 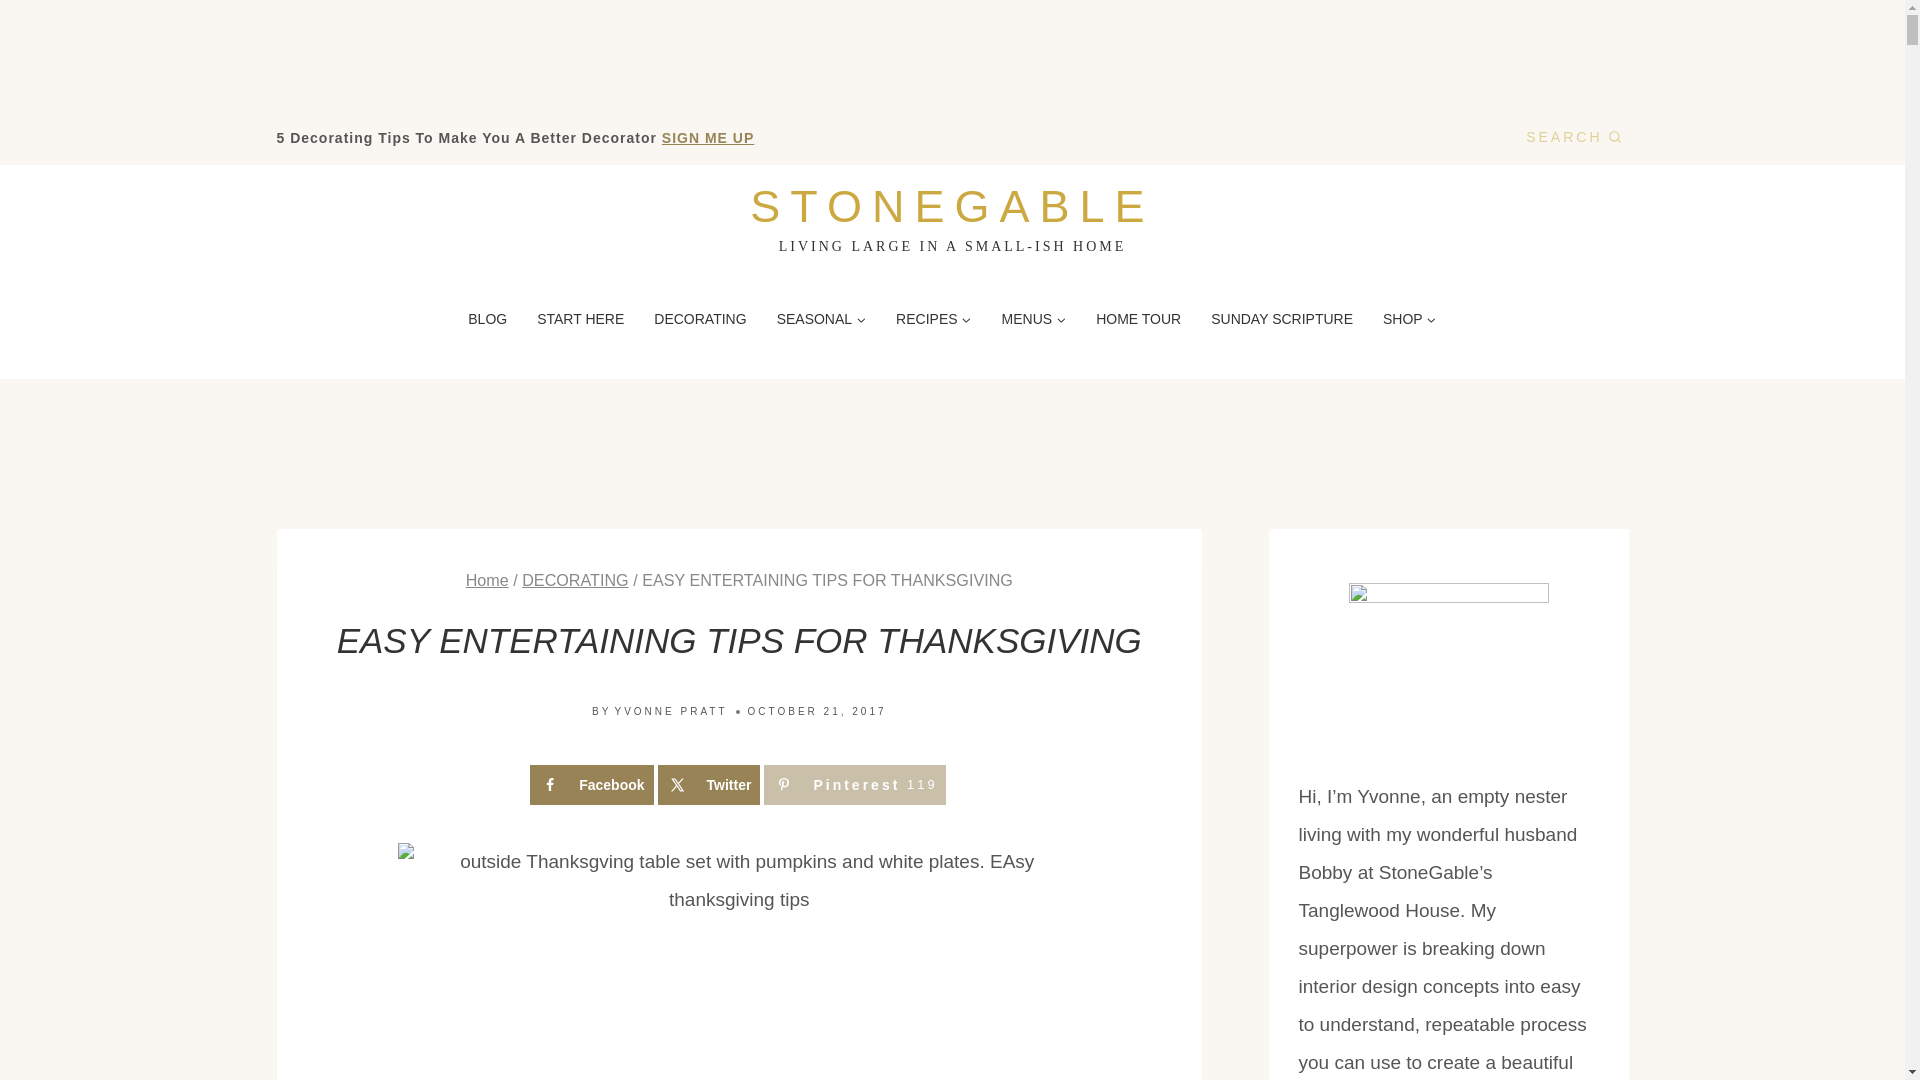 I want to click on SUNDAY SCRIPTURE, so click(x=1282, y=318).